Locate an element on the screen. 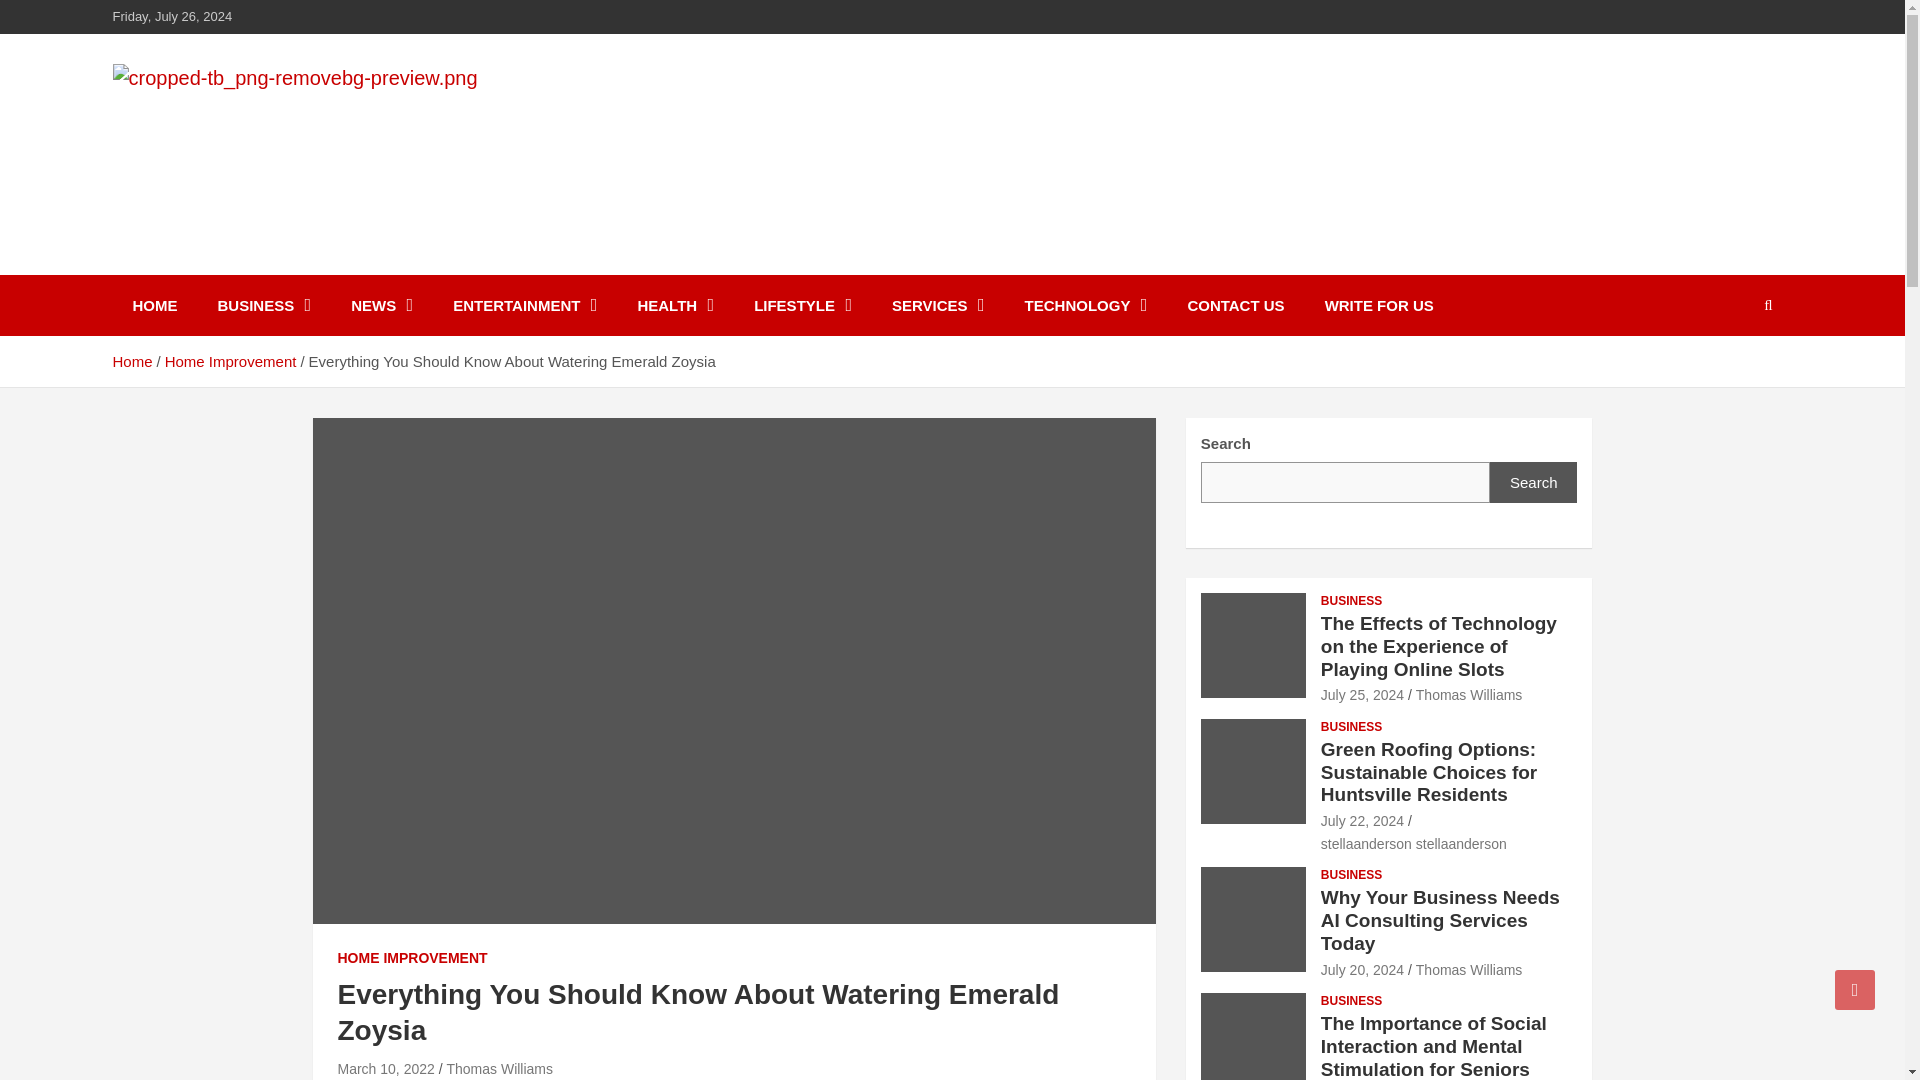 This screenshot has width=1920, height=1080. HOME is located at coordinates (154, 305).